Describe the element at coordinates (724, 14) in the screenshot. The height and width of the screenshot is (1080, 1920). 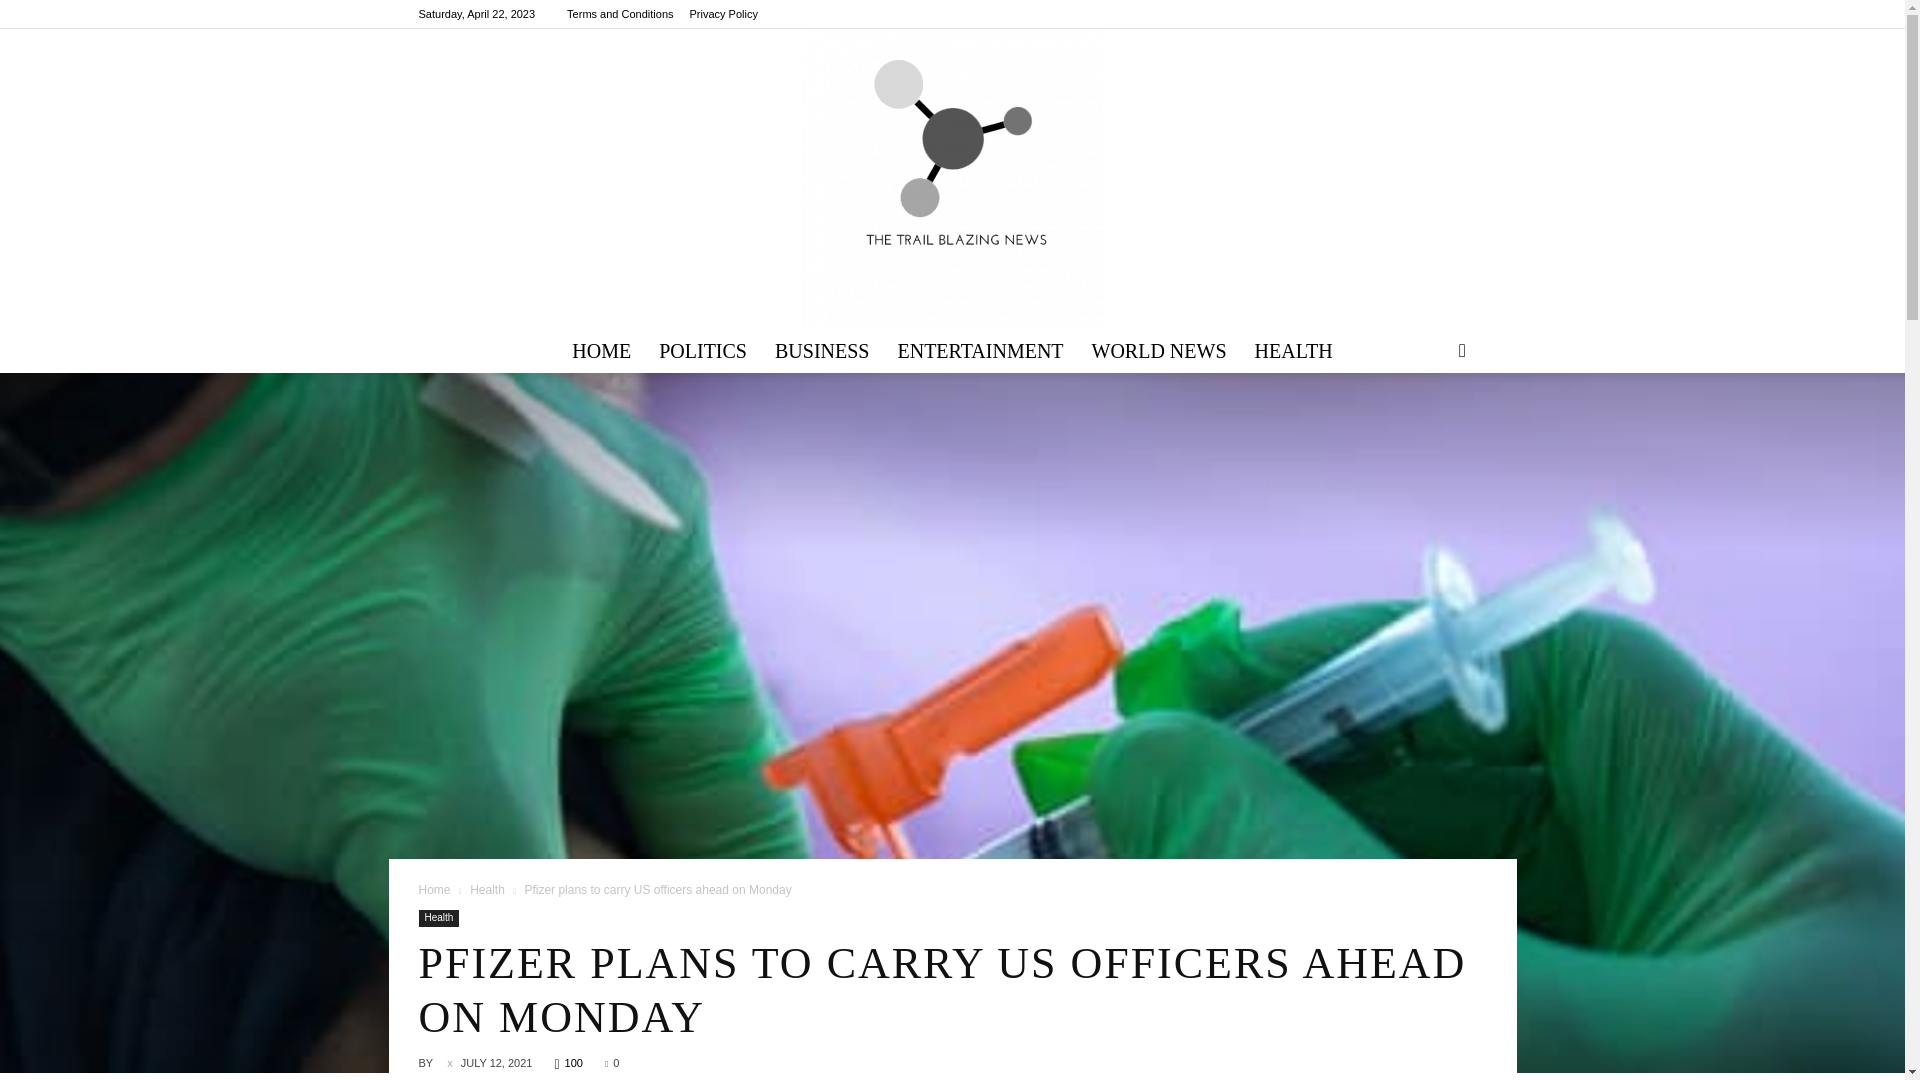
I see `Privacy Policy` at that location.